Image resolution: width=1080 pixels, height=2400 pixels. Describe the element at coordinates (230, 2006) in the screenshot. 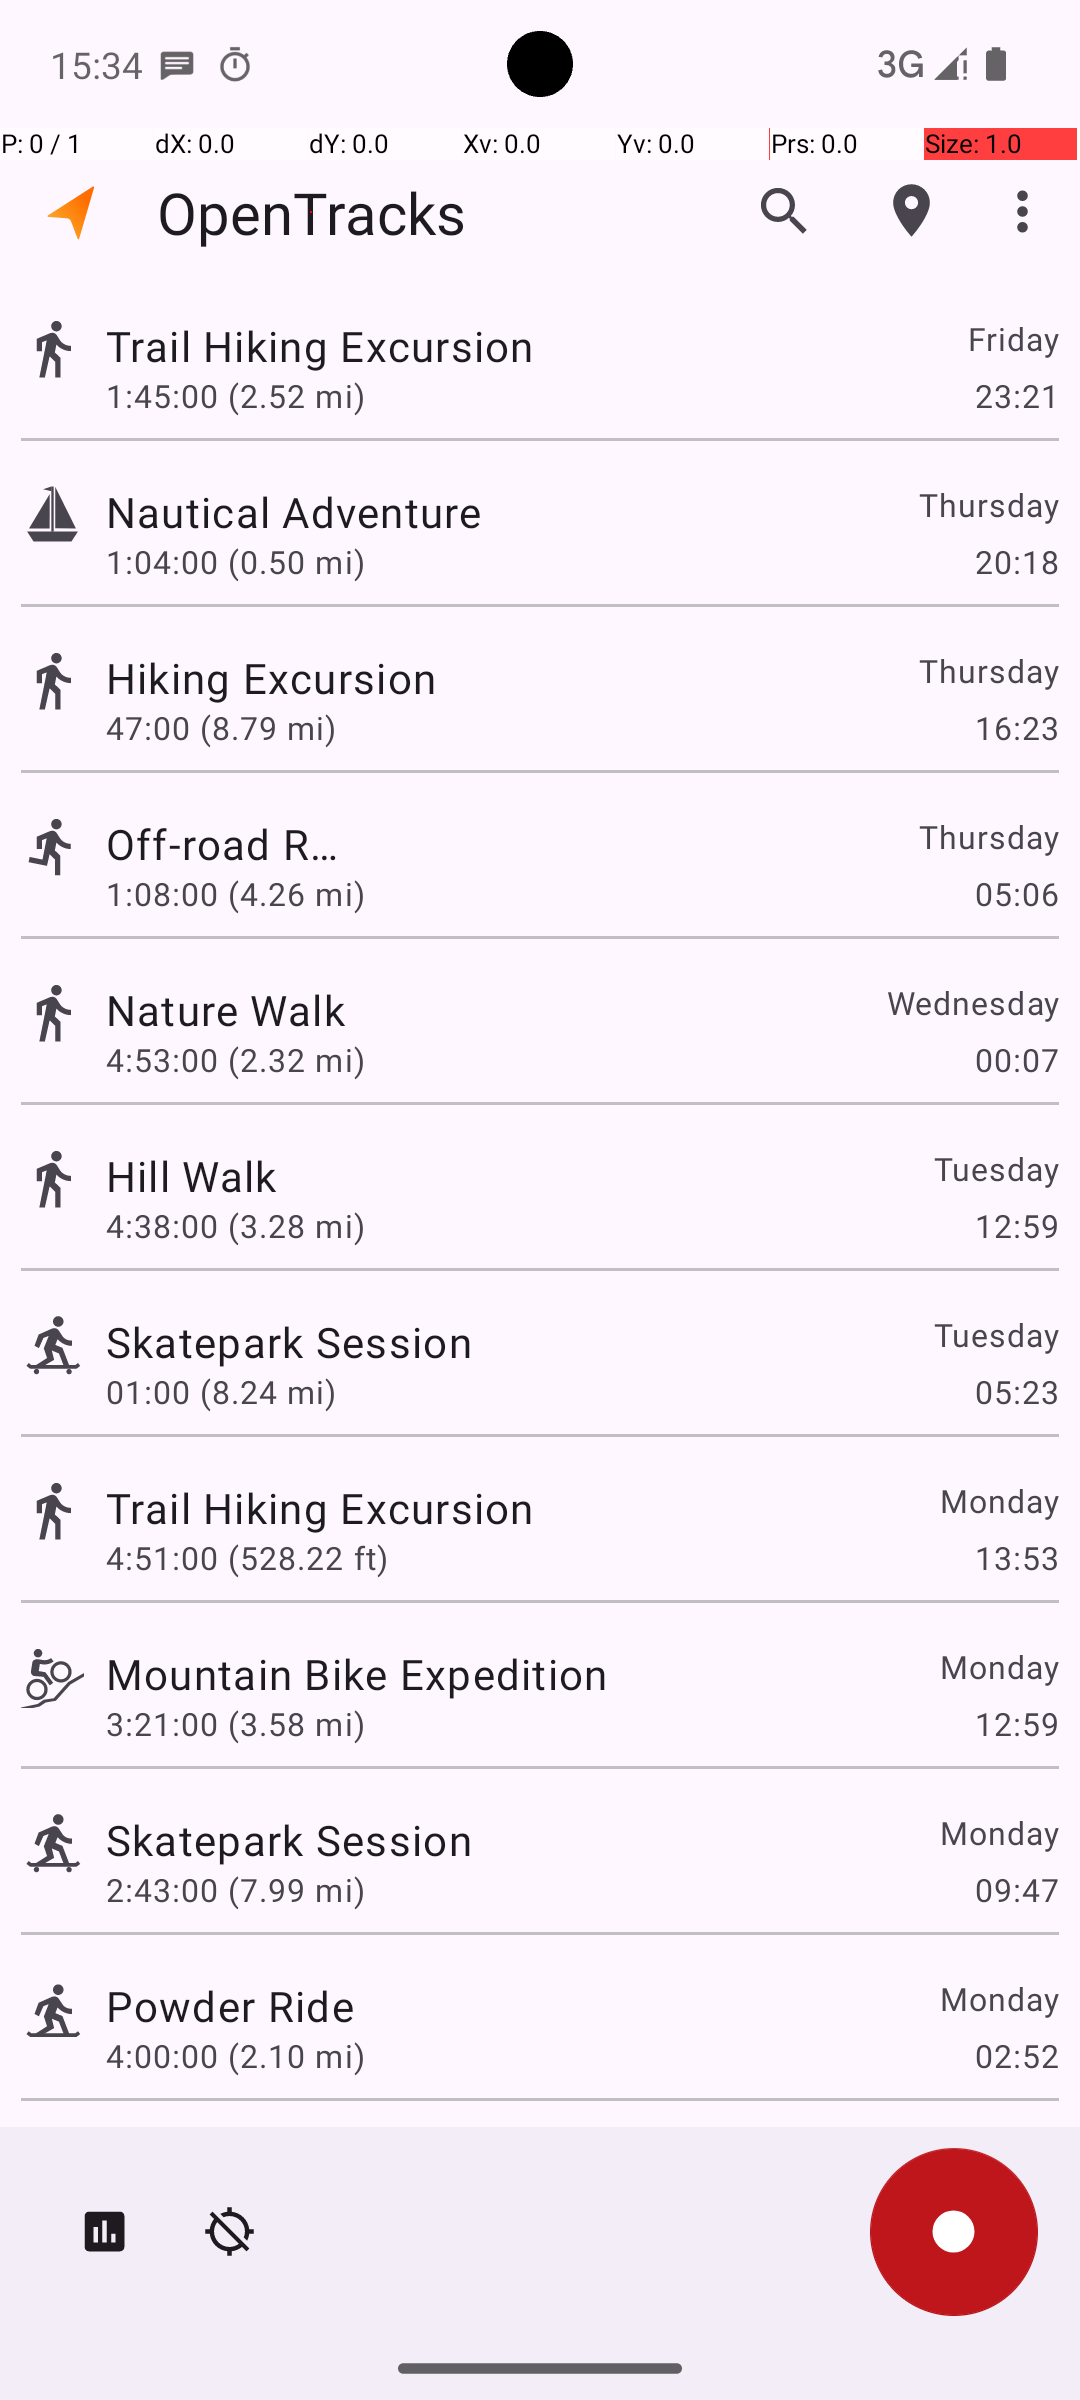

I see `Powder Ride` at that location.